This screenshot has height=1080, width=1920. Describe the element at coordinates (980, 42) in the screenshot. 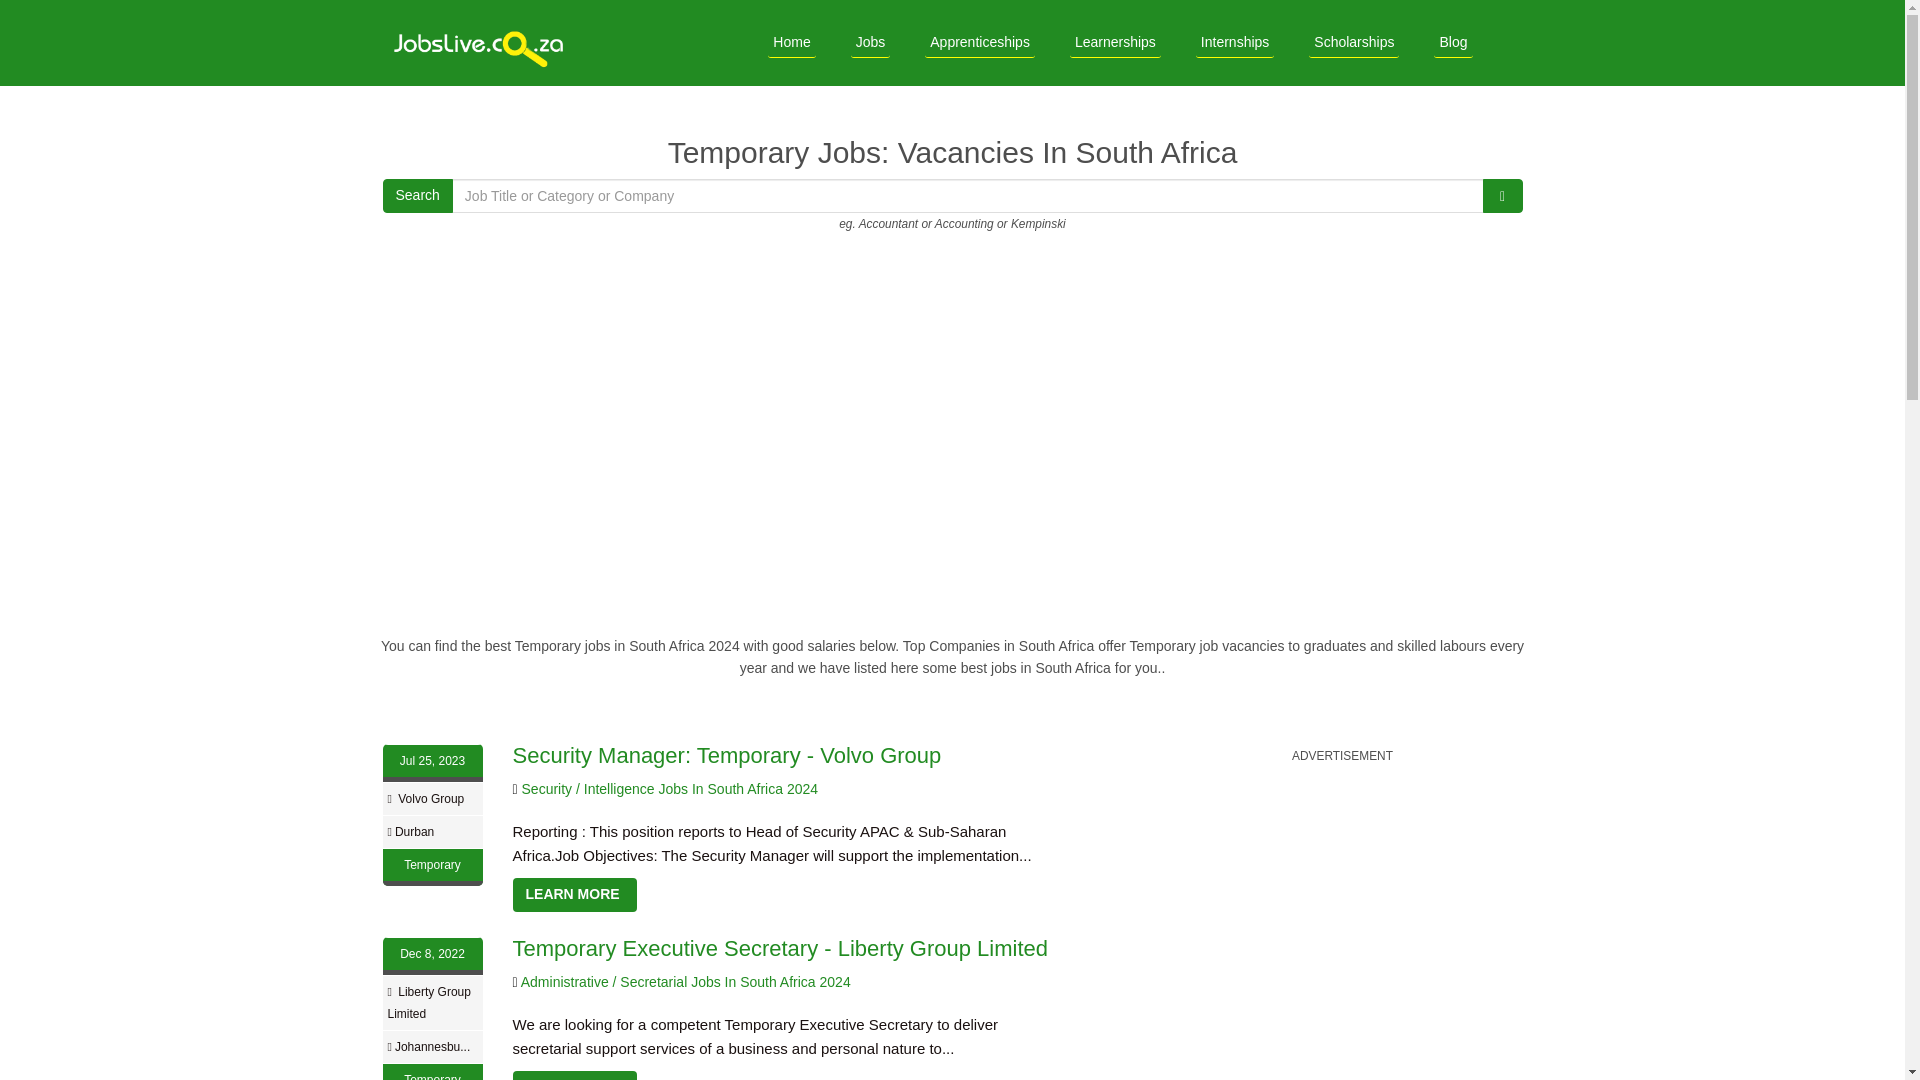

I see `Apprenticeships` at that location.